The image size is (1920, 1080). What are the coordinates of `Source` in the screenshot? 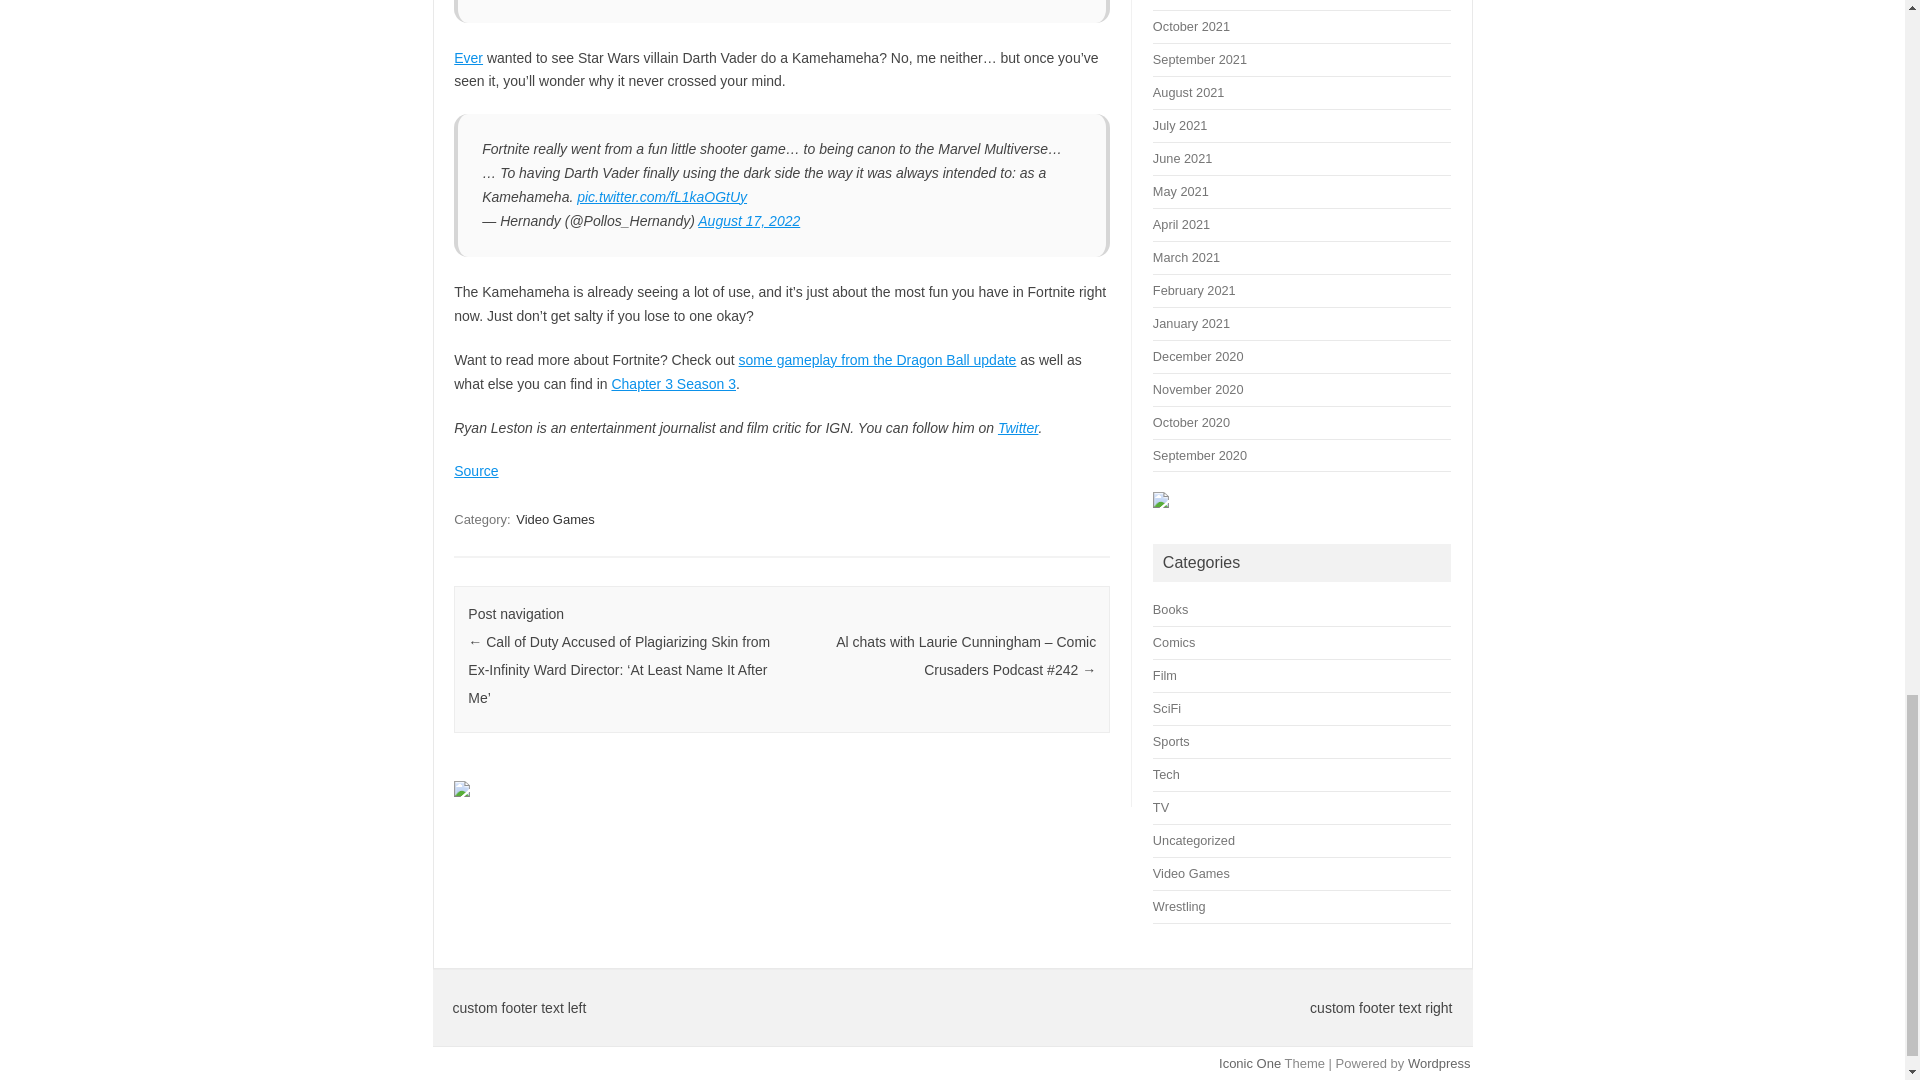 It's located at (475, 471).